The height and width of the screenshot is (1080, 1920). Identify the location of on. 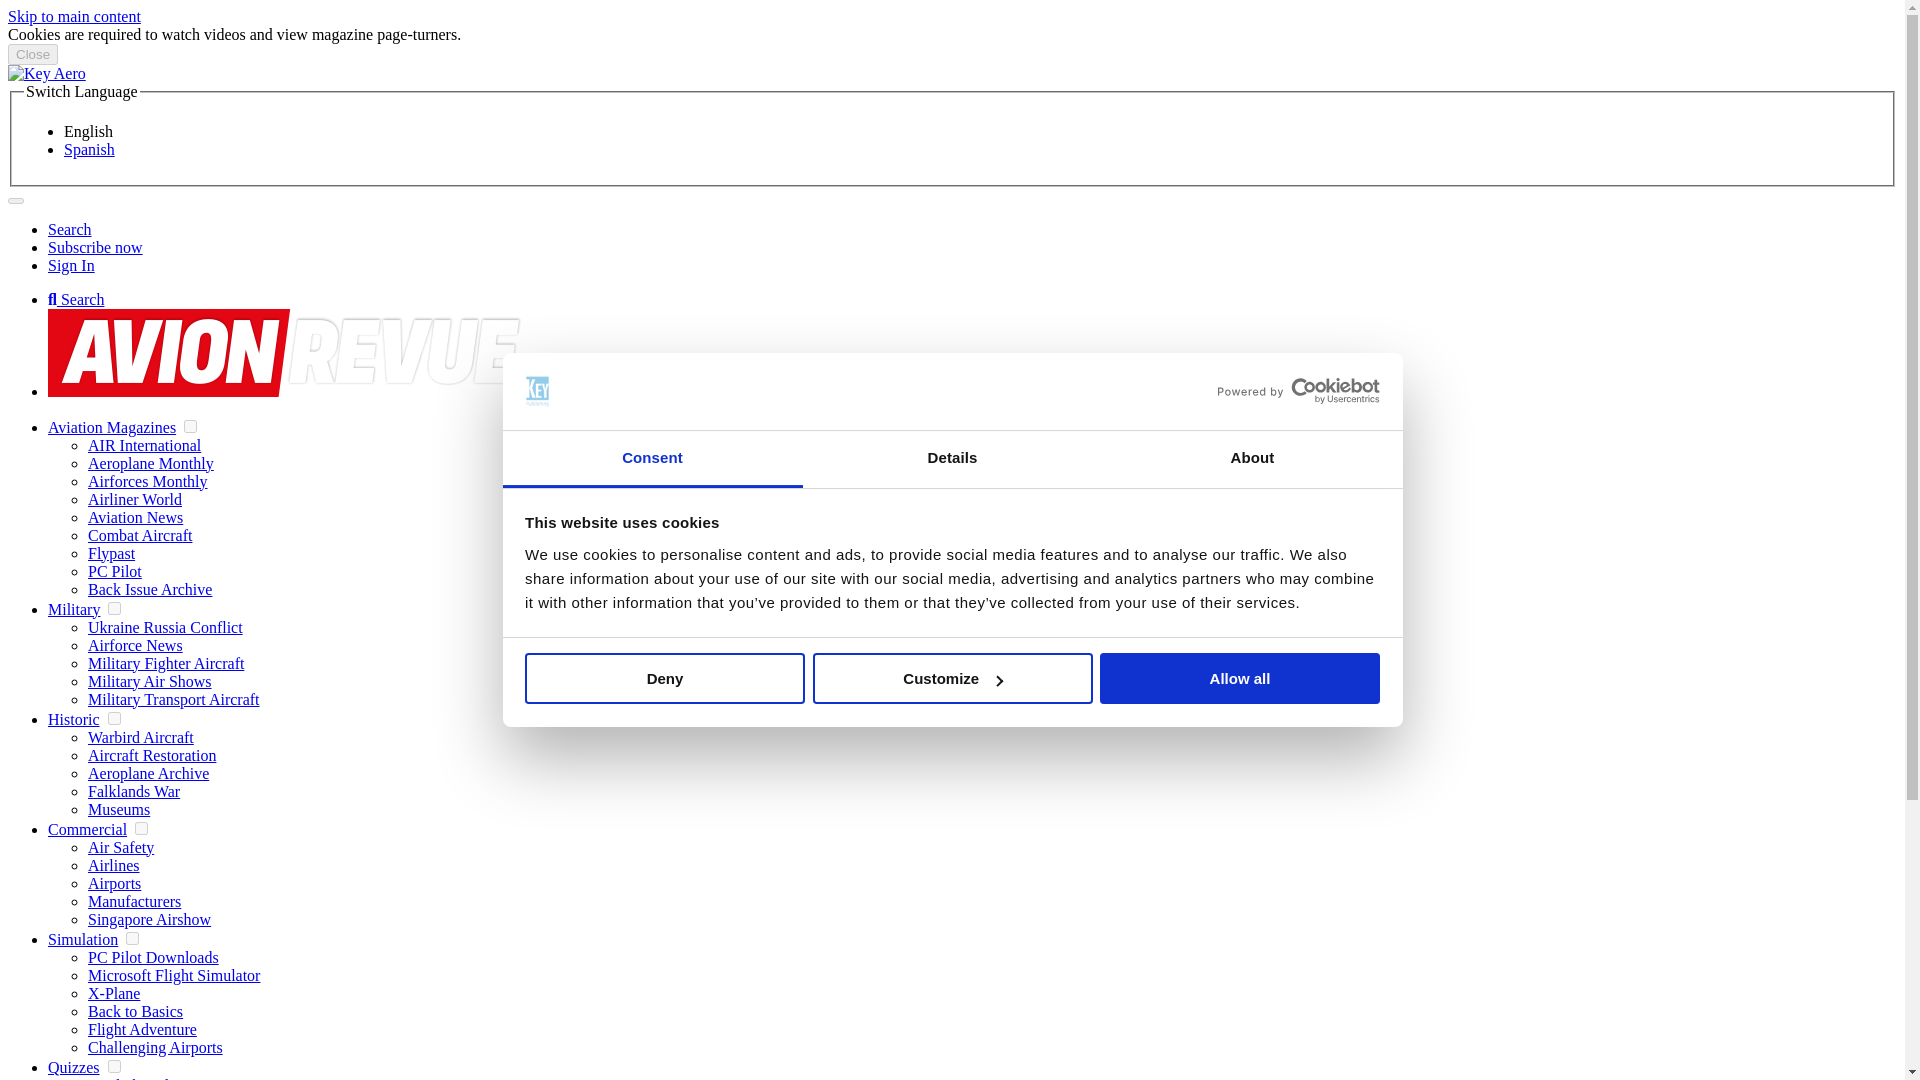
(114, 608).